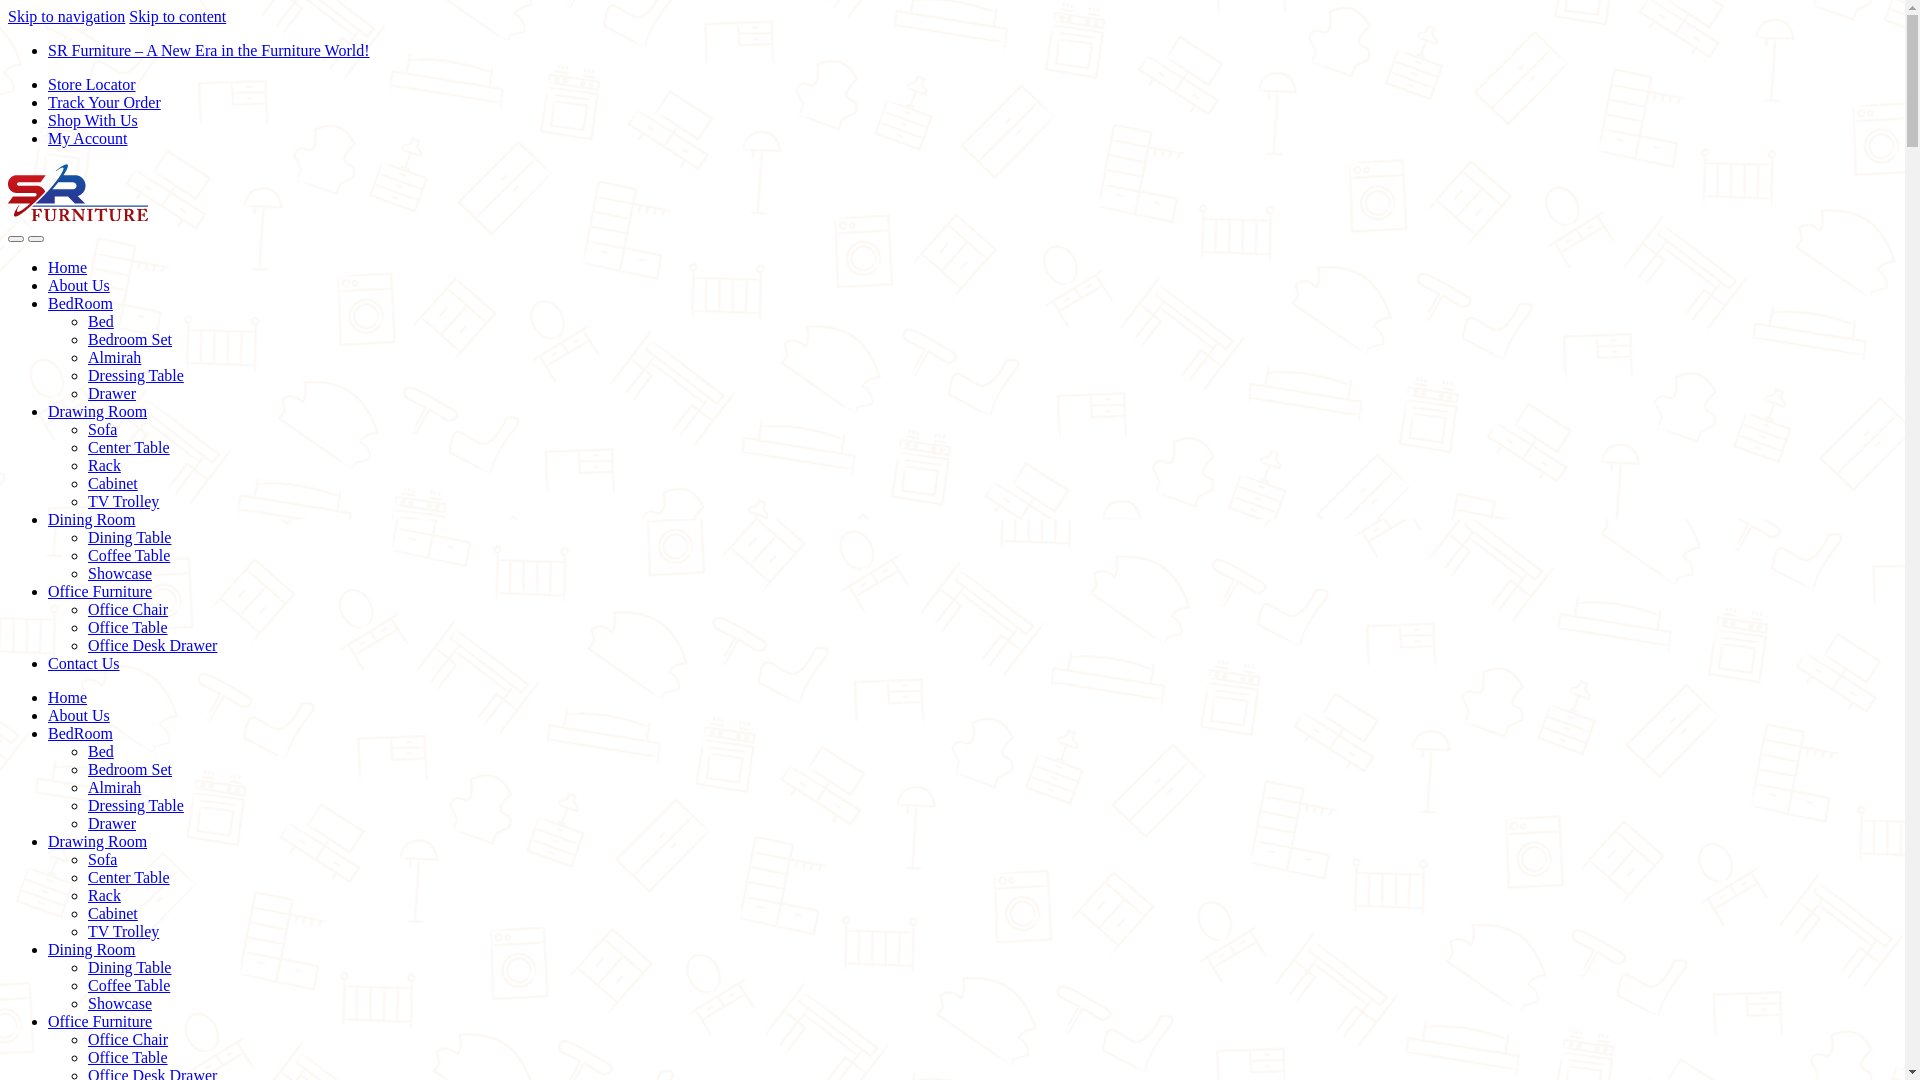  Describe the element at coordinates (129, 448) in the screenshot. I see `Center Table` at that location.